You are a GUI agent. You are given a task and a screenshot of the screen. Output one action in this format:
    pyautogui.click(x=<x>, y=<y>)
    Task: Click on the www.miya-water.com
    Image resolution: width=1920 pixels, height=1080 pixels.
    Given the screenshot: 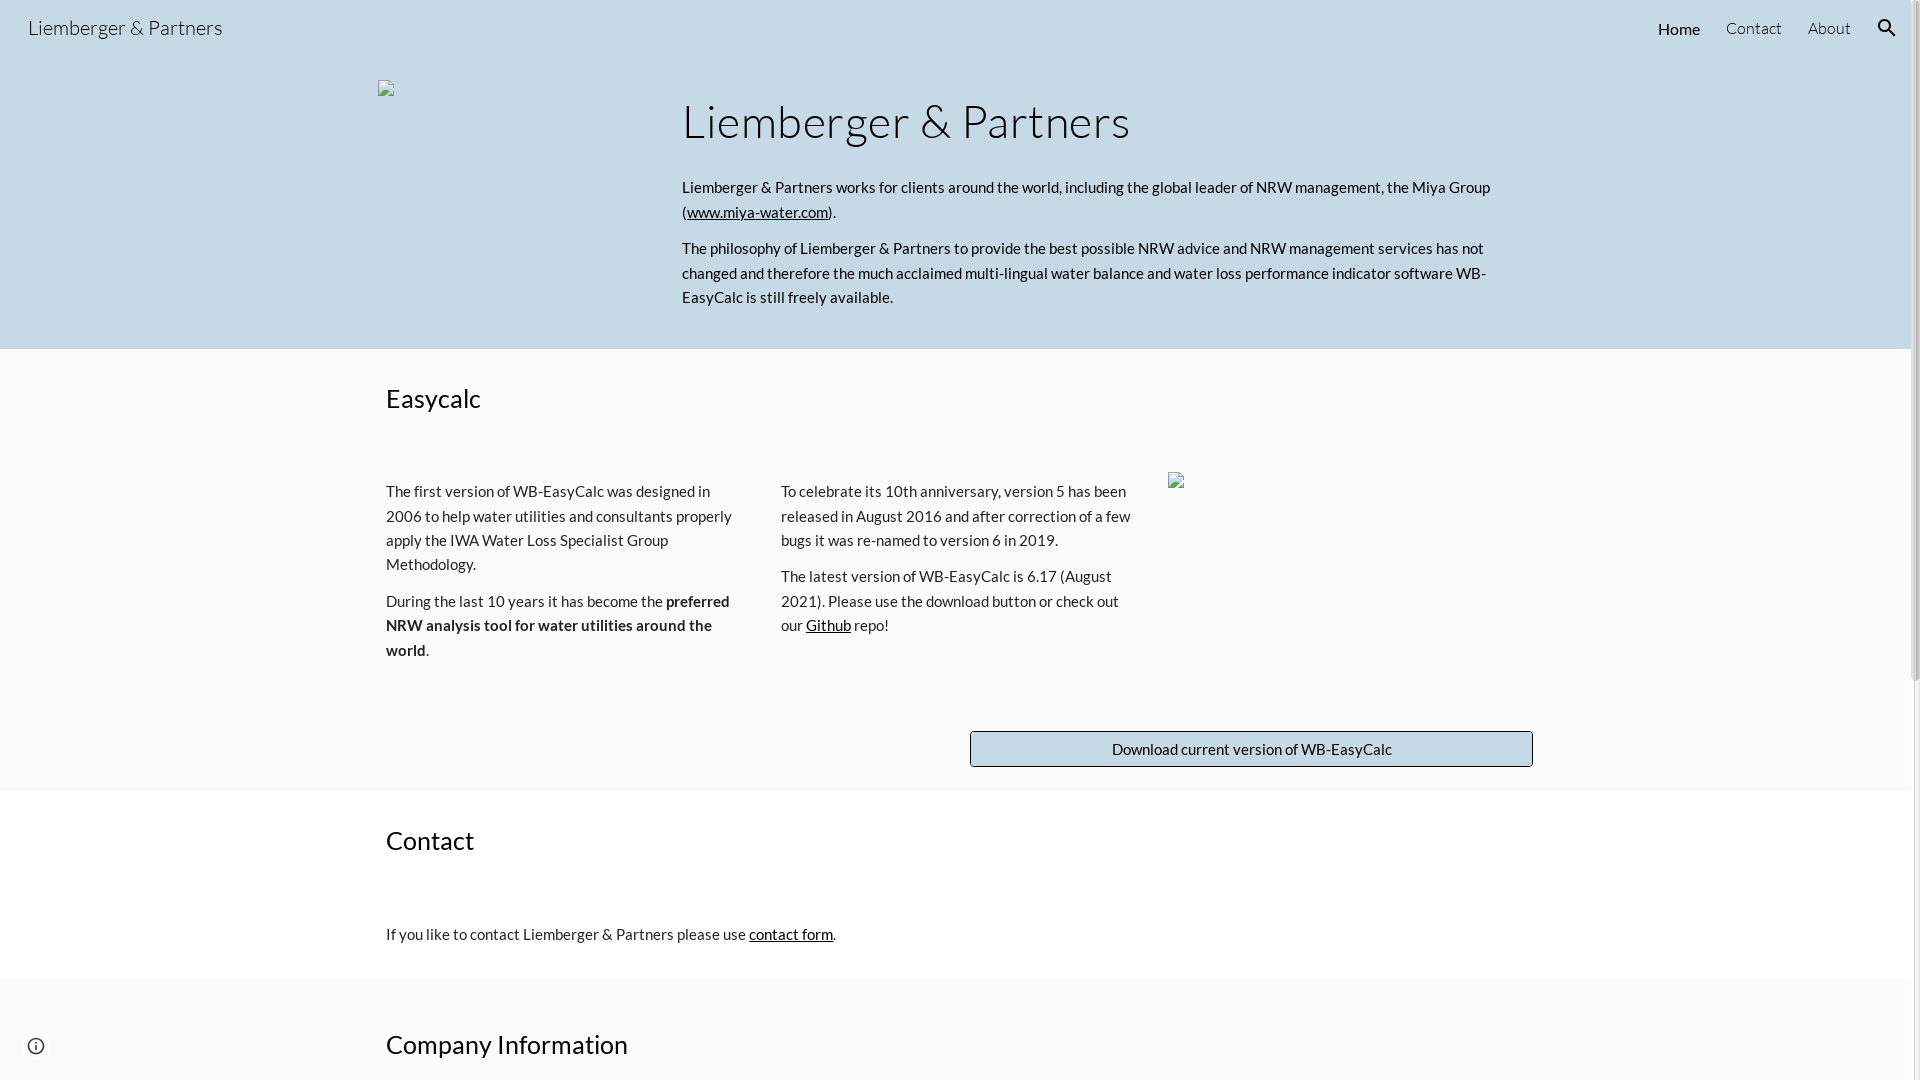 What is the action you would take?
    pyautogui.click(x=758, y=212)
    